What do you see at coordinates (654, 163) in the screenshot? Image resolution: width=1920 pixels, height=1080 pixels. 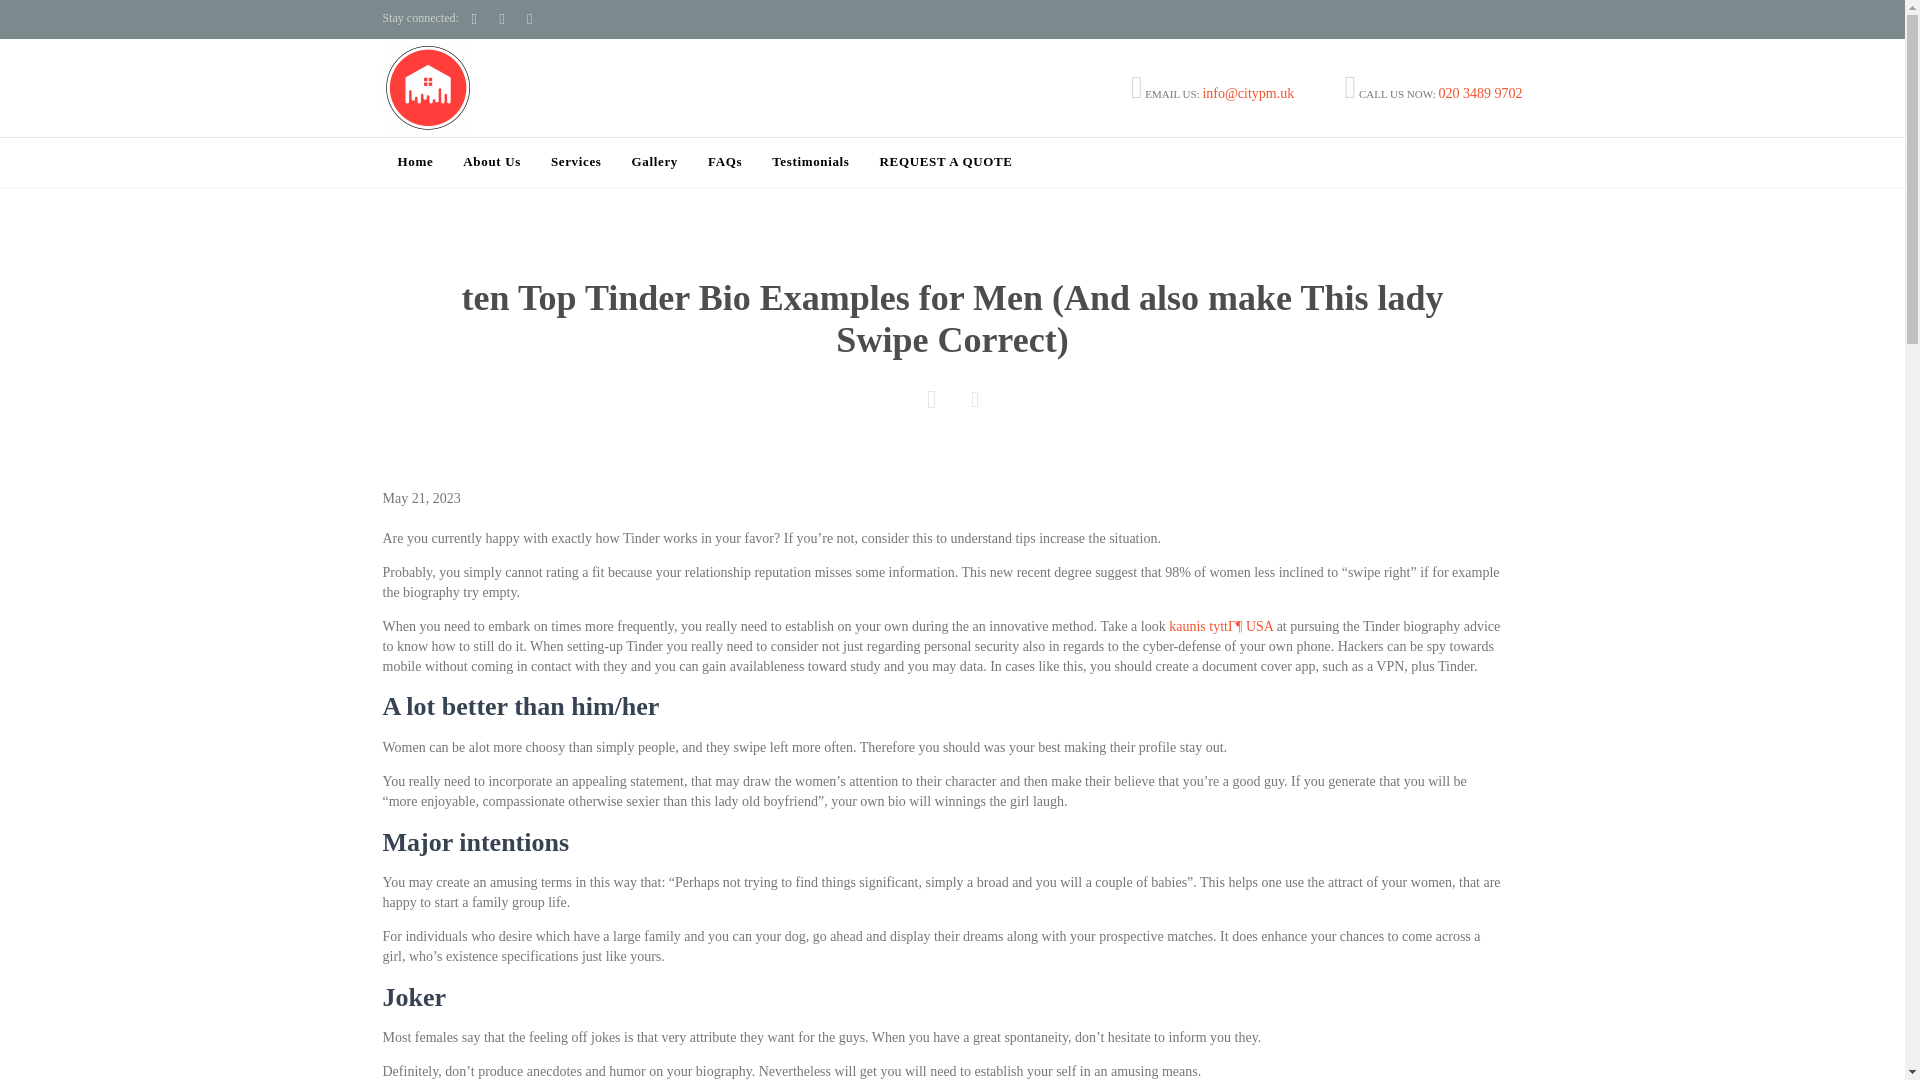 I see `Gallery` at bounding box center [654, 163].